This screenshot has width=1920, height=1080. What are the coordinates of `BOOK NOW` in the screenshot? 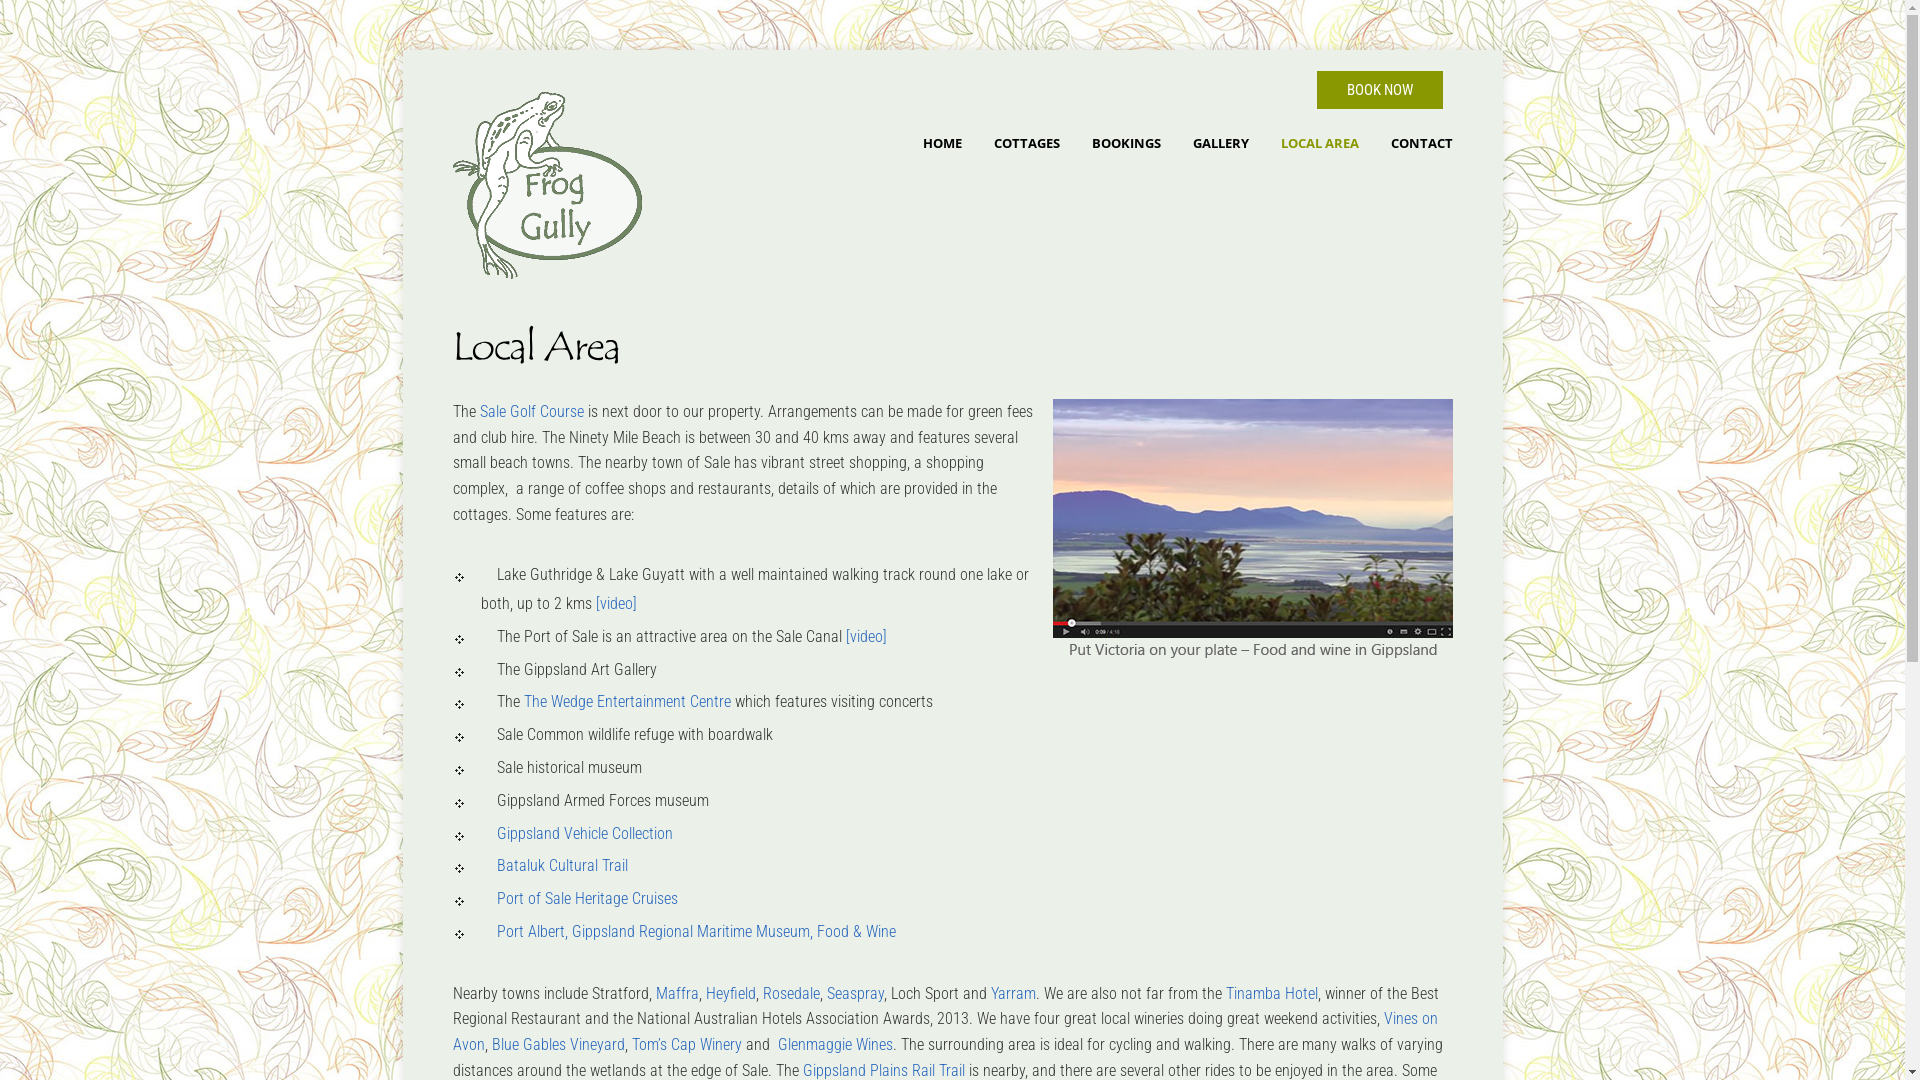 It's located at (1379, 90).